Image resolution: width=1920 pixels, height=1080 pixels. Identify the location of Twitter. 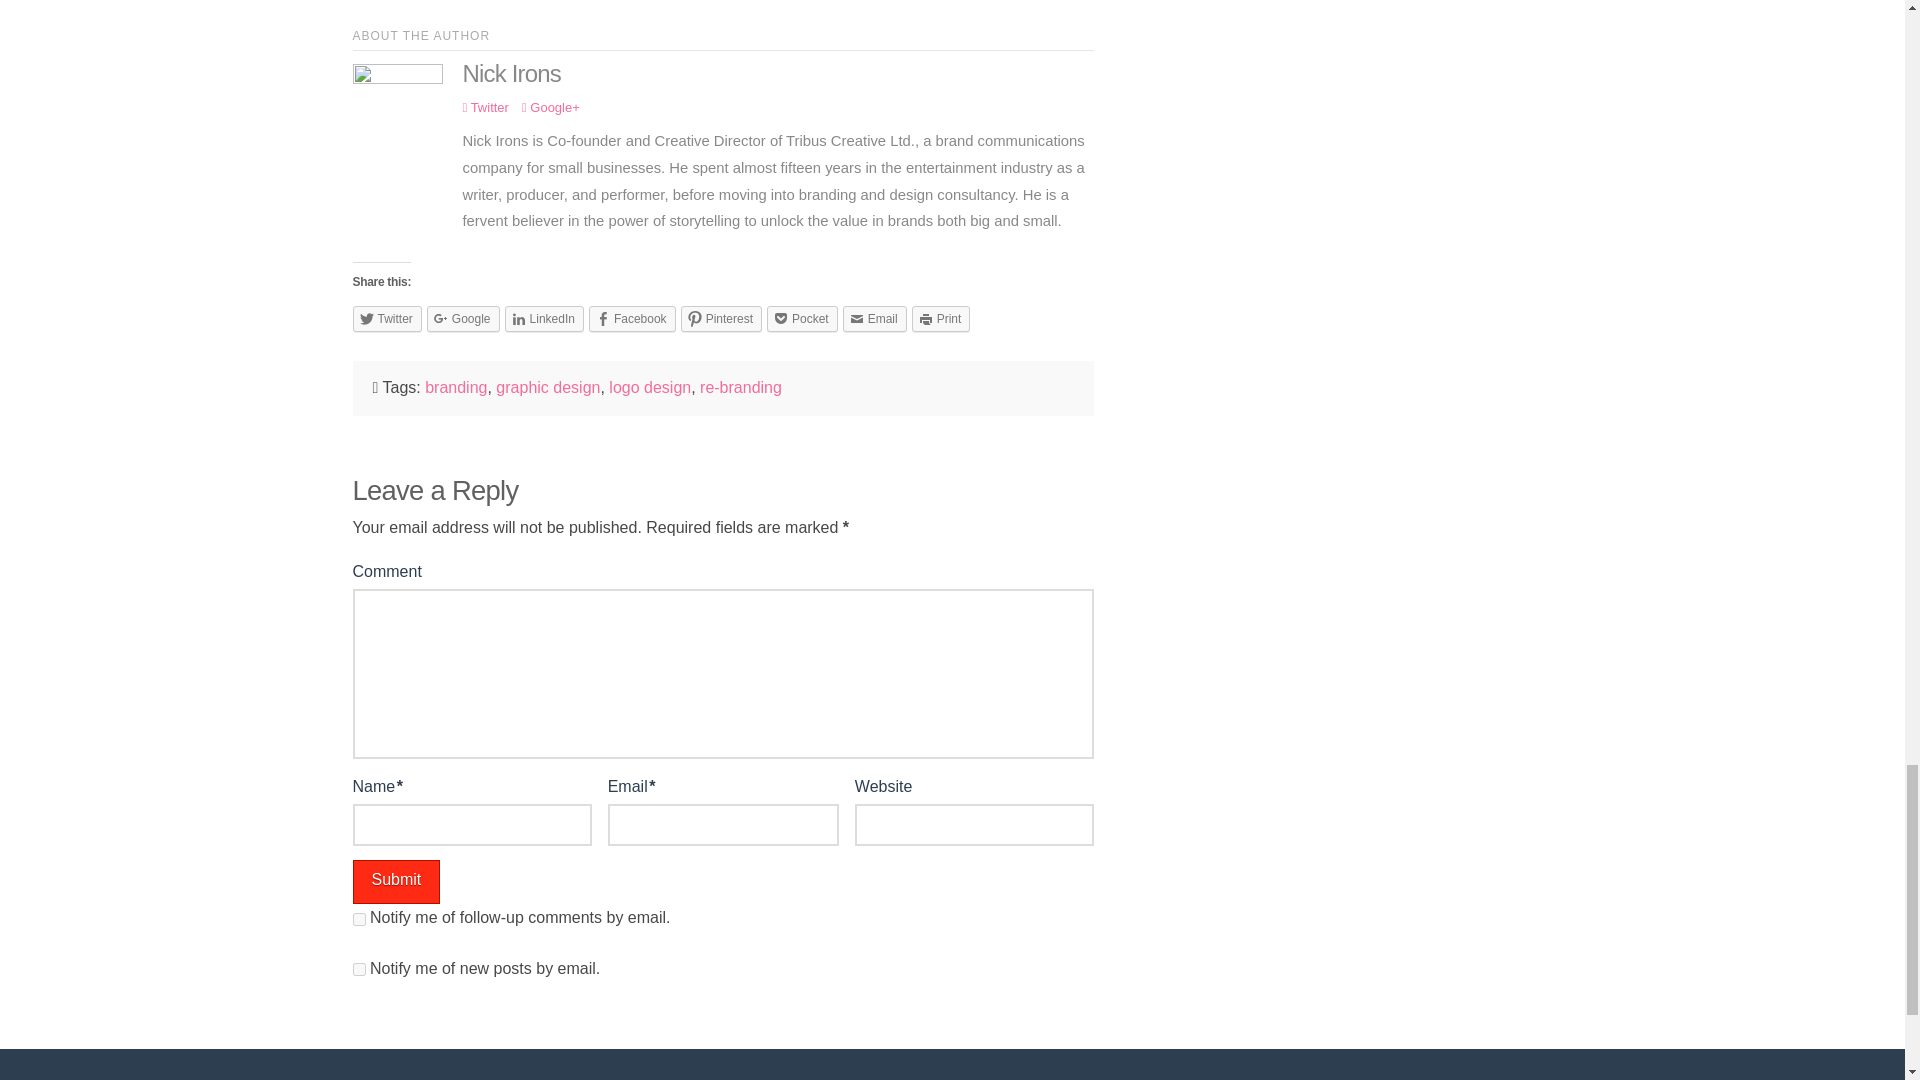
(485, 107).